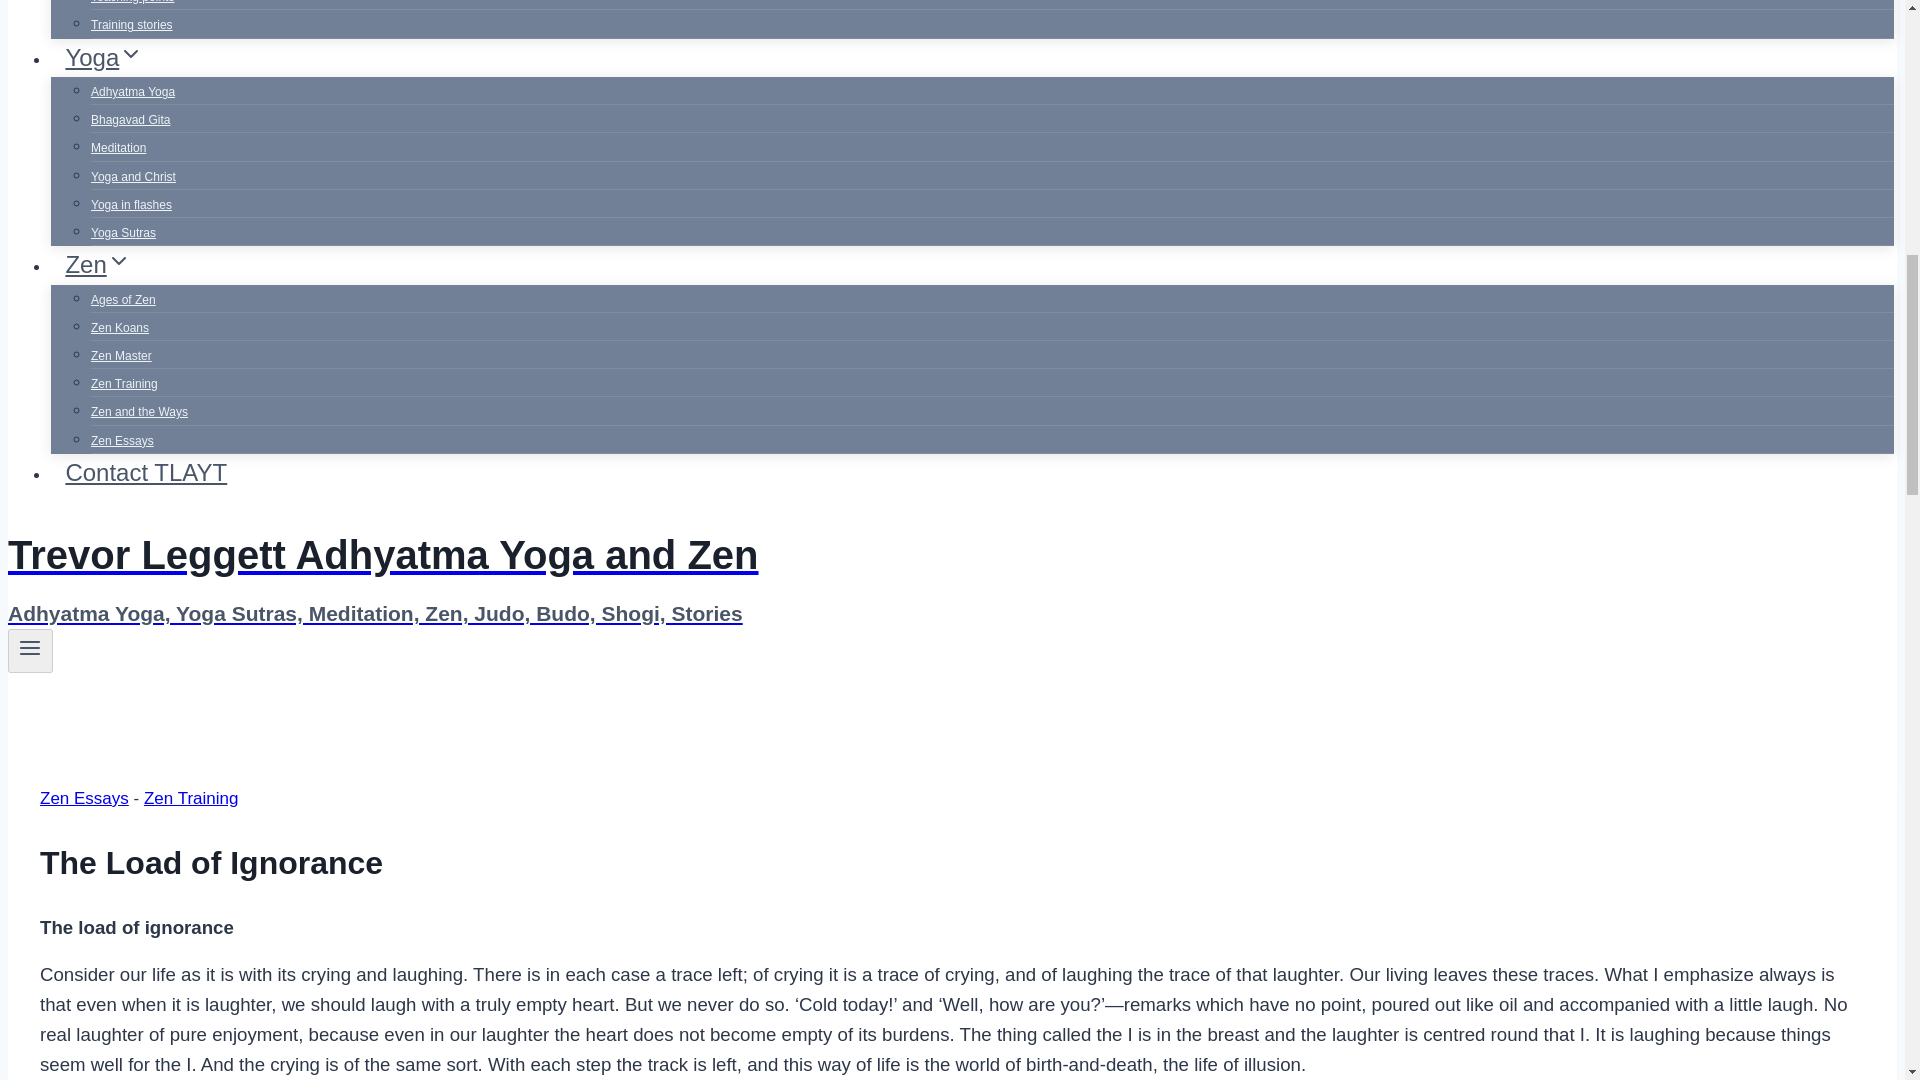 Image resolution: width=1920 pixels, height=1080 pixels. Describe the element at coordinates (120, 355) in the screenshot. I see `Zen Master` at that location.